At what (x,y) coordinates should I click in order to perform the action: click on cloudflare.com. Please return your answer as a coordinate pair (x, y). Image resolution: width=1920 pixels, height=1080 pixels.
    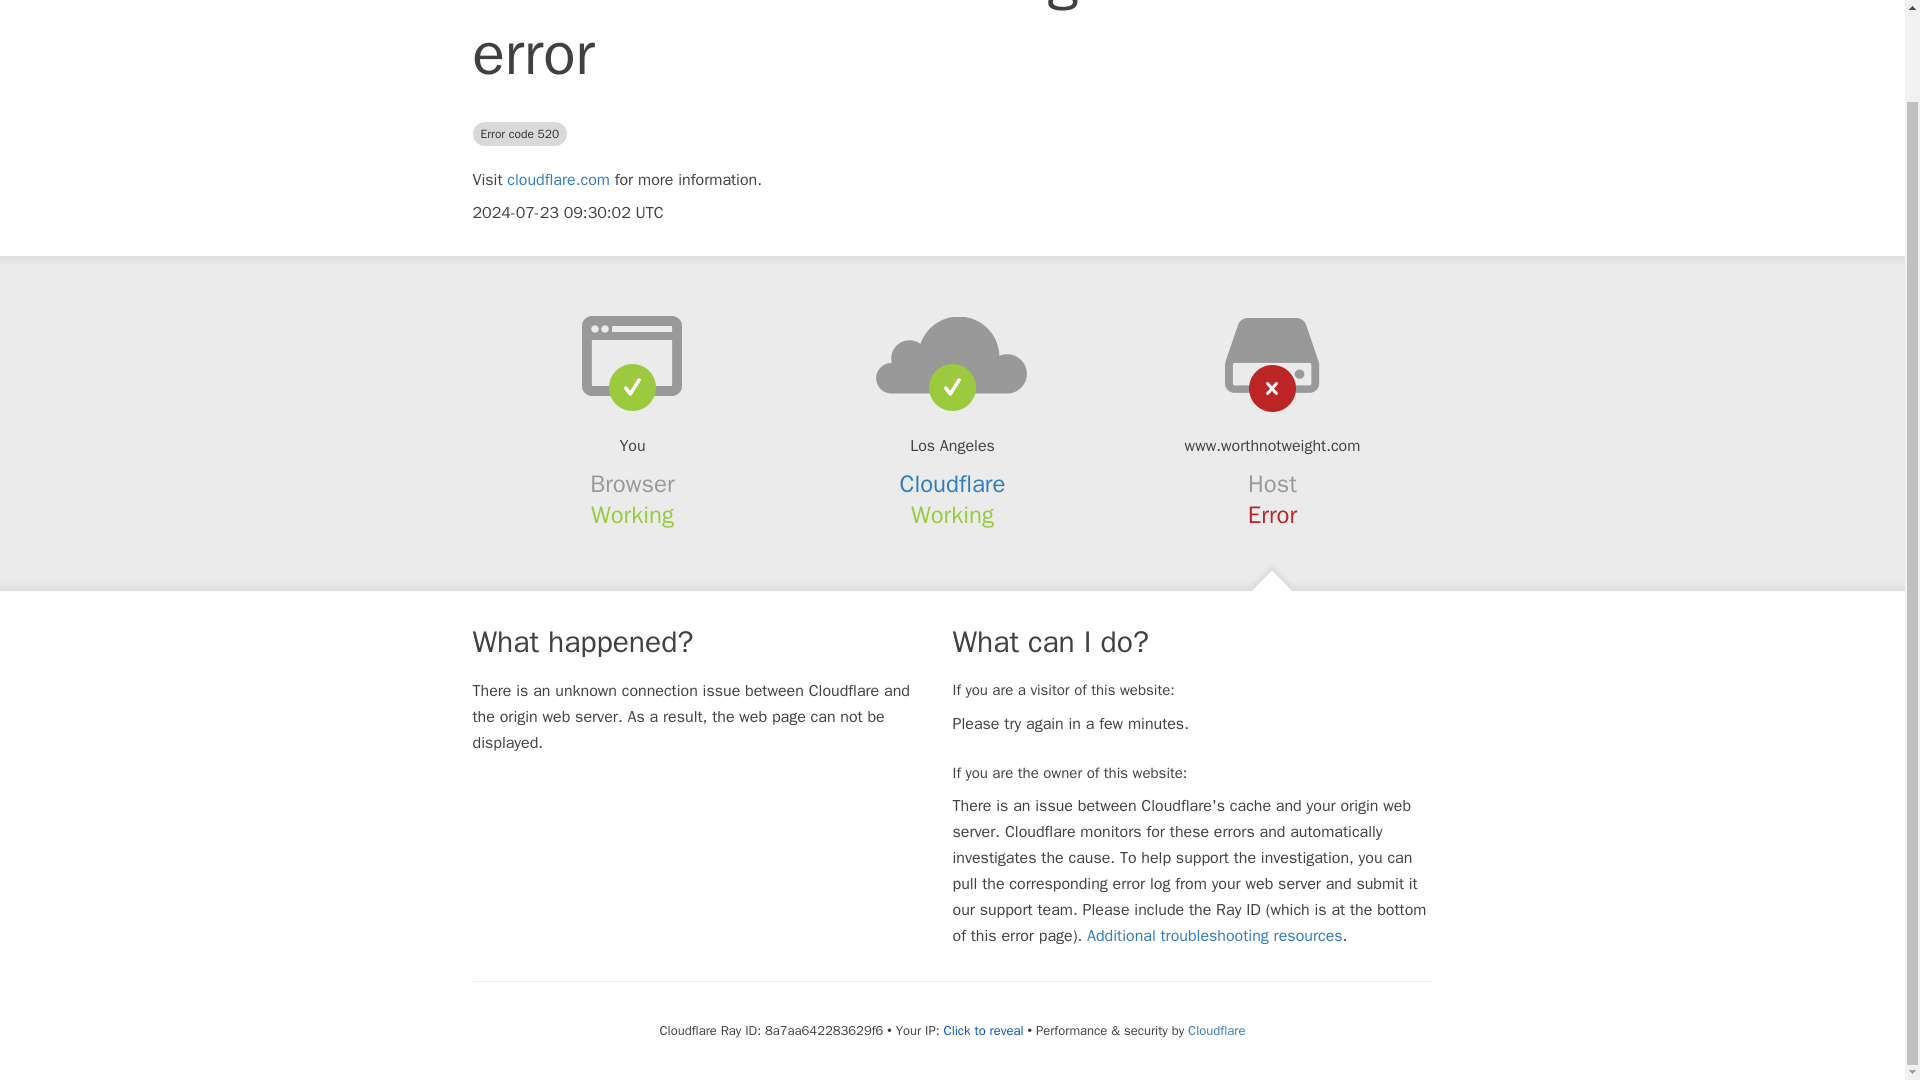
    Looking at the image, I should click on (558, 180).